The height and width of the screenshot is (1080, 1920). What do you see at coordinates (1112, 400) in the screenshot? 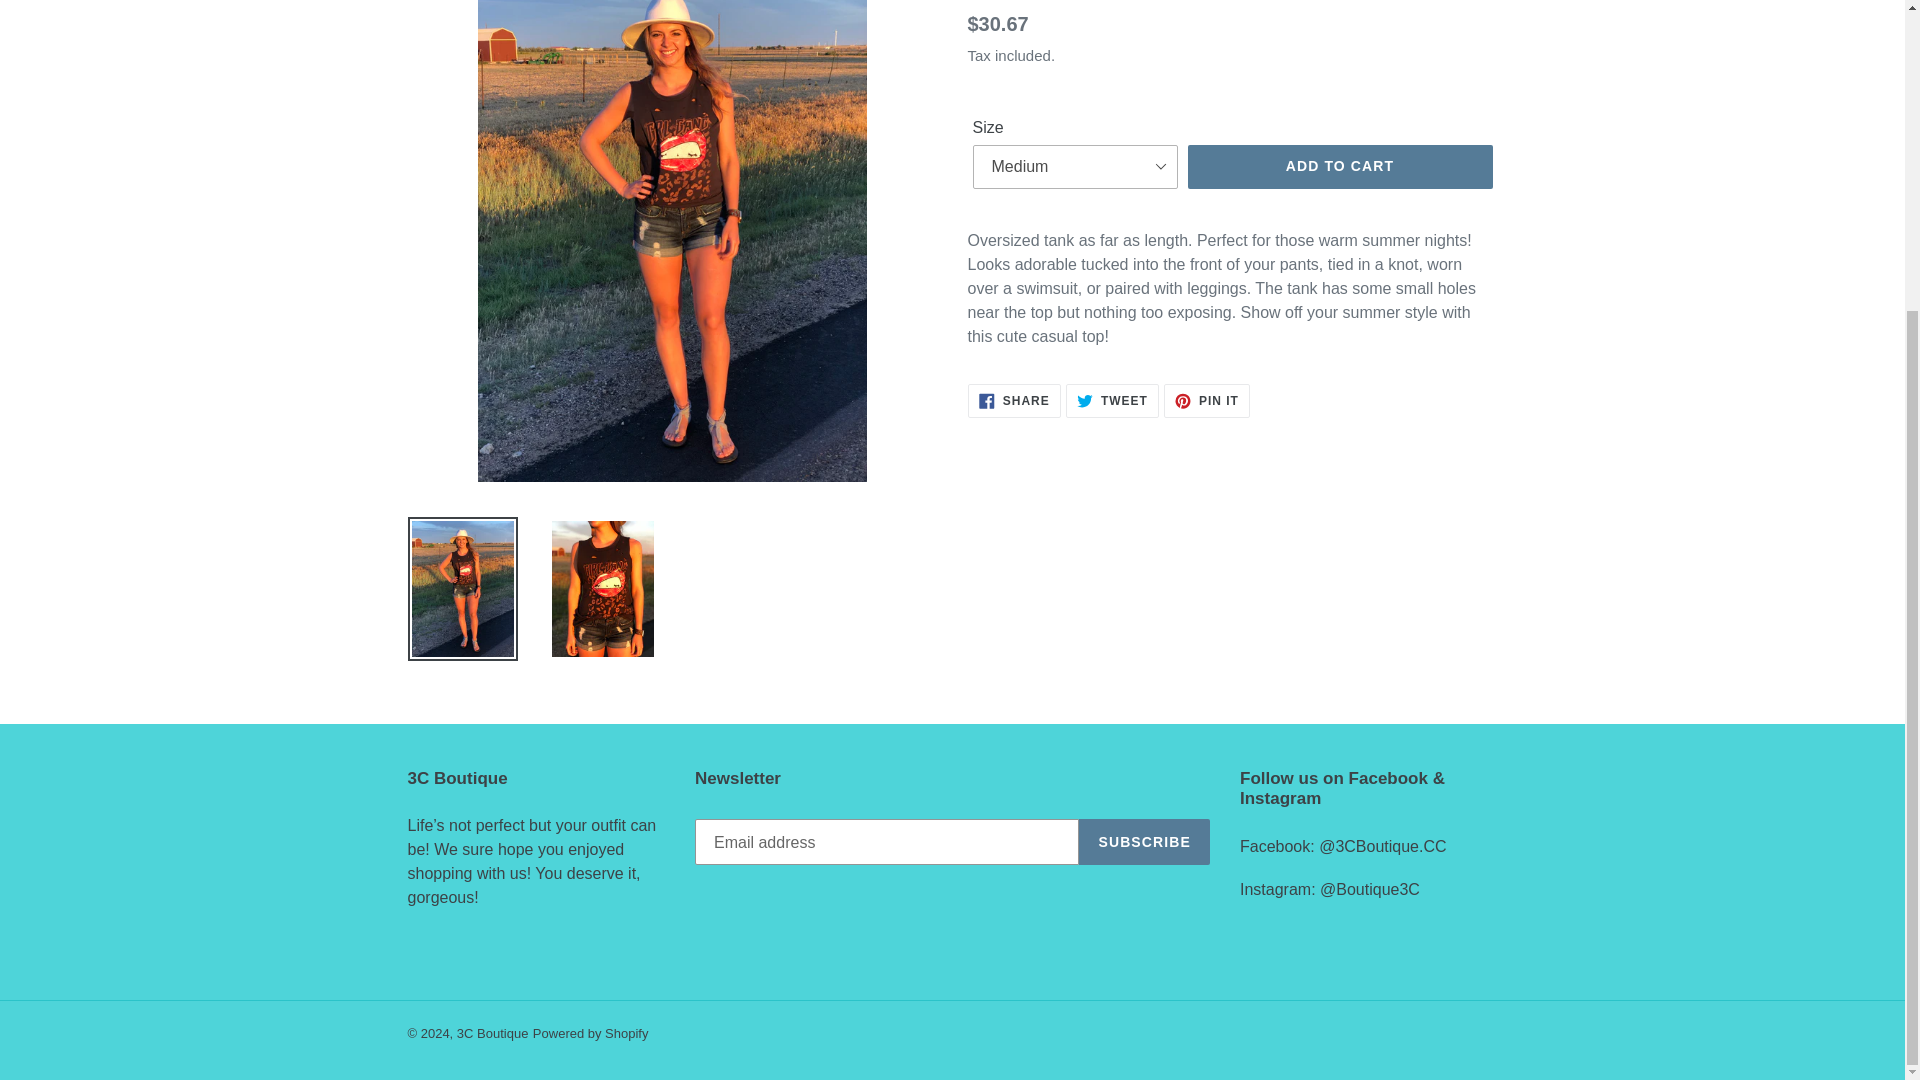
I see `ADD TO CART` at bounding box center [1112, 400].